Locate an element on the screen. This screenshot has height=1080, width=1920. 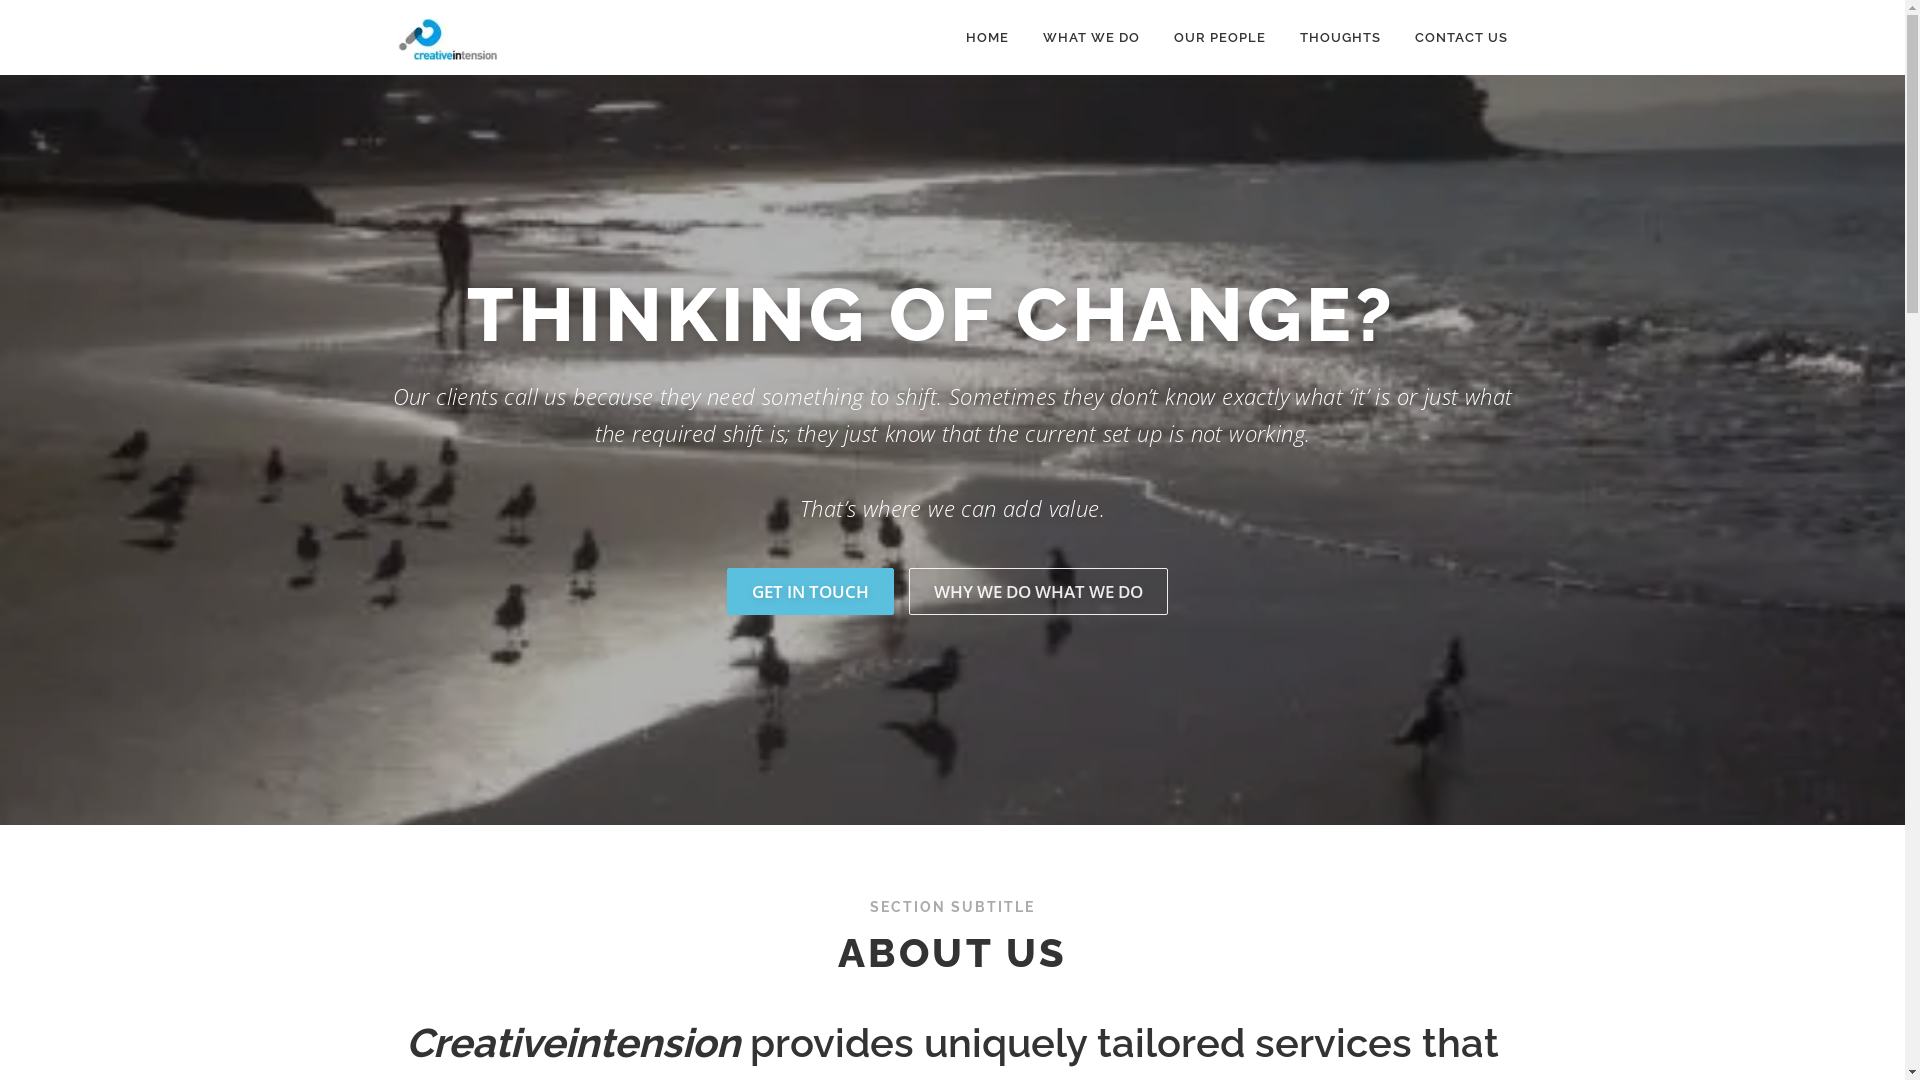
HOME is located at coordinates (986, 38).